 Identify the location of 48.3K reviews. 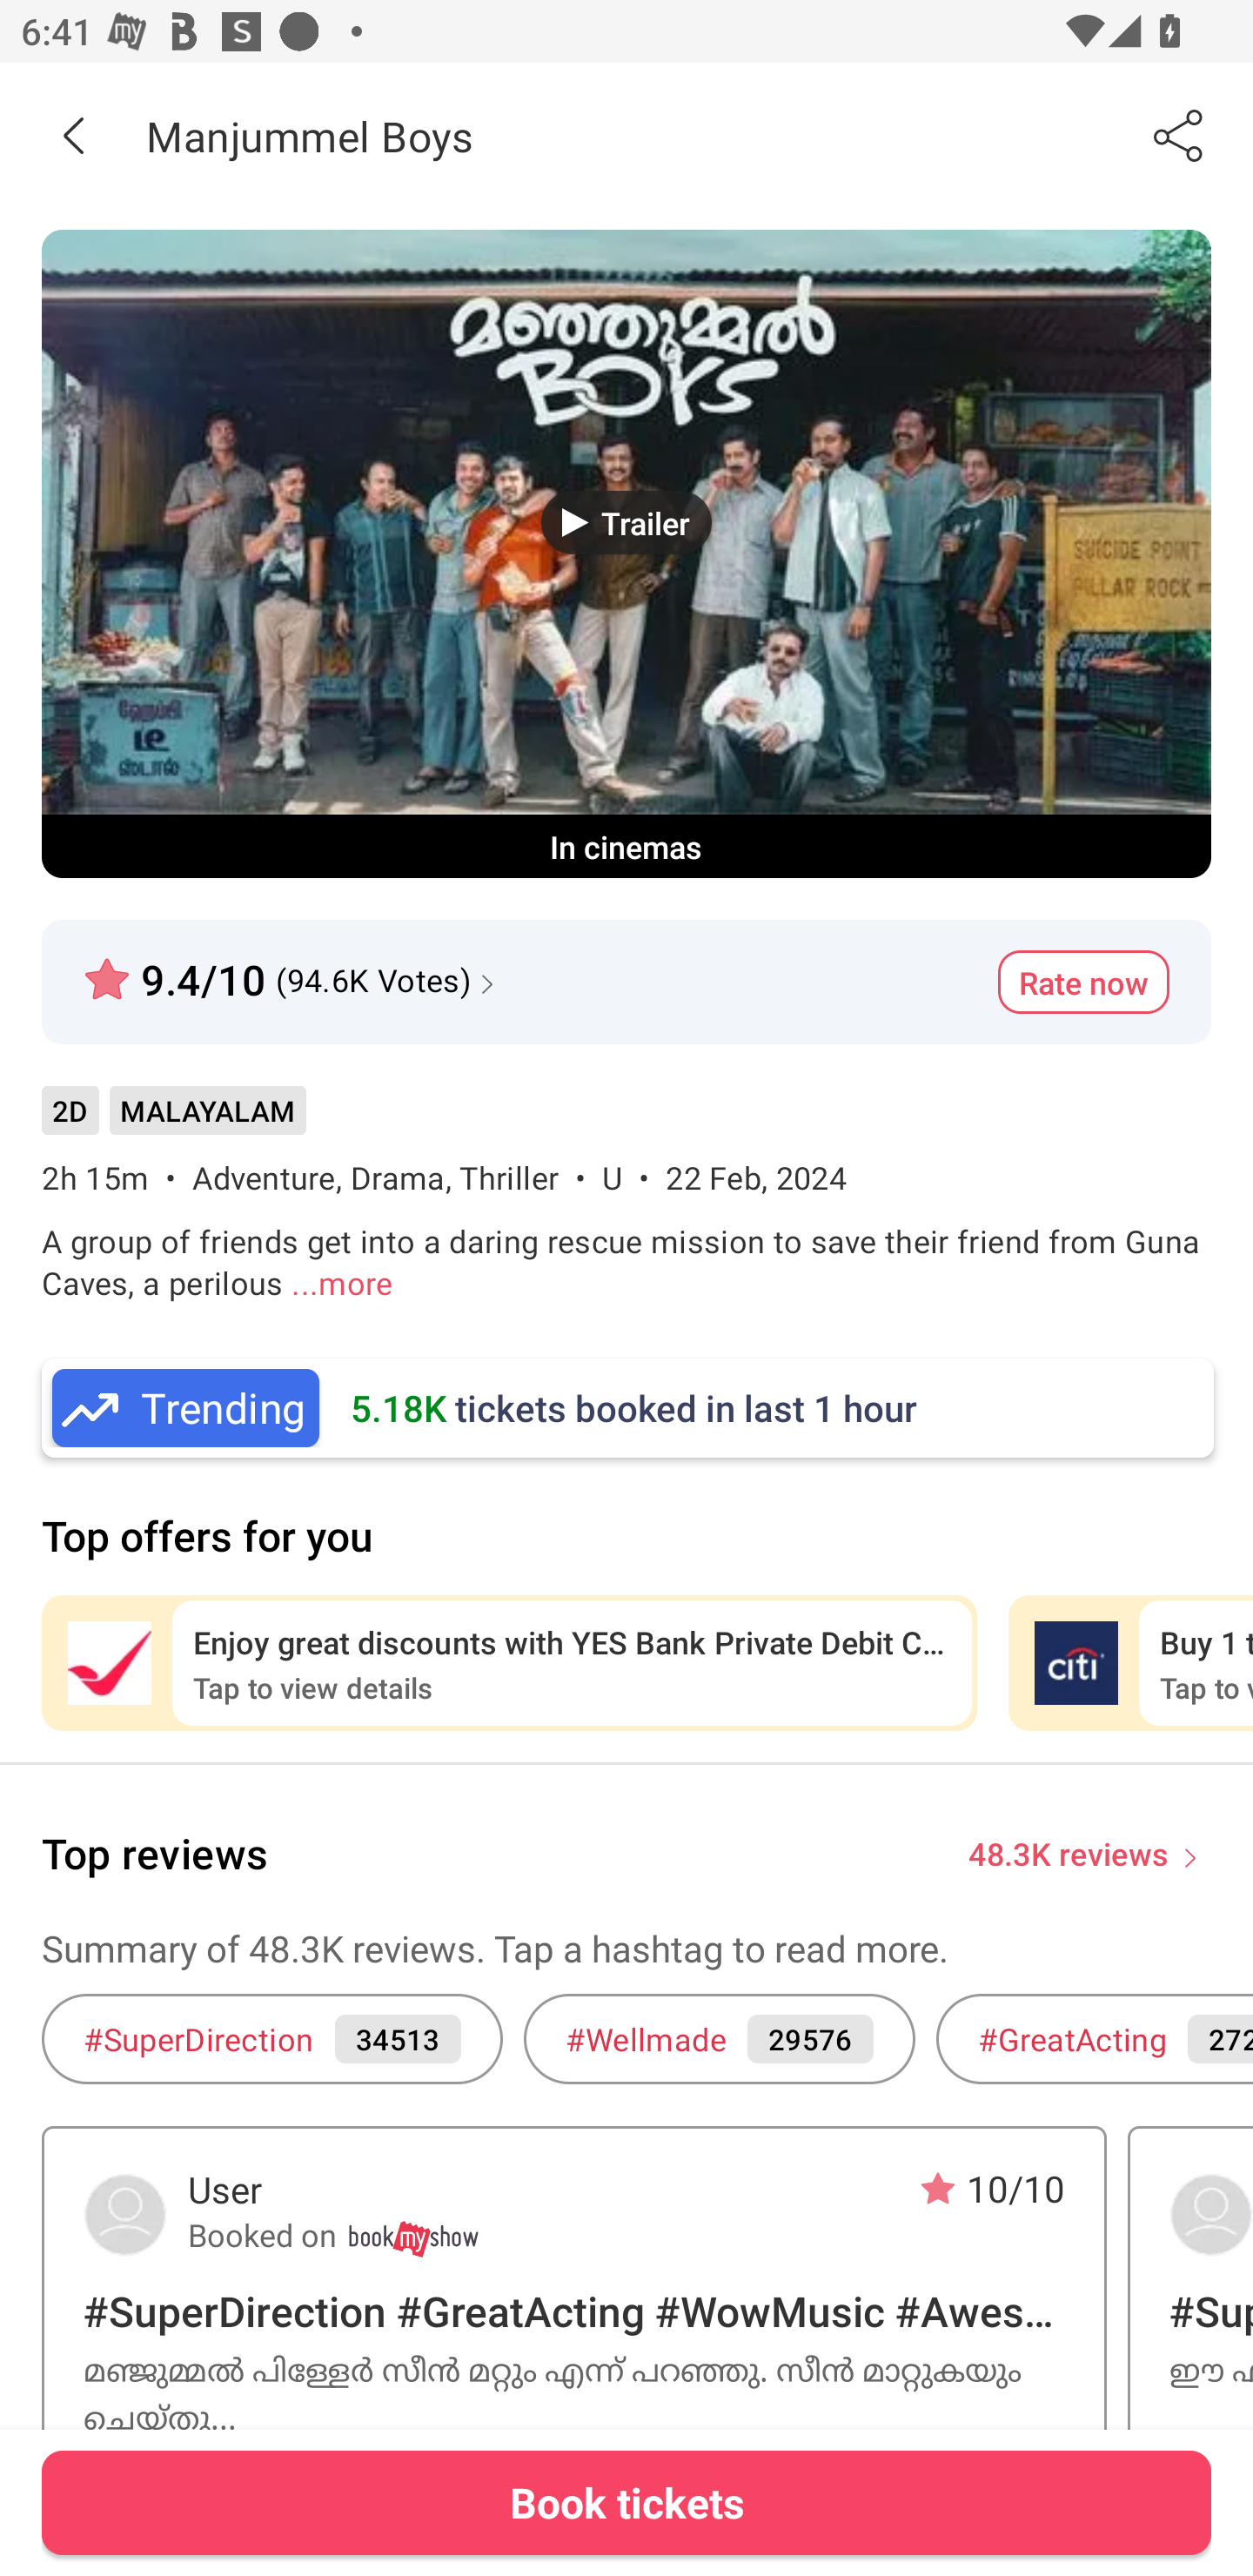
(1069, 1852).